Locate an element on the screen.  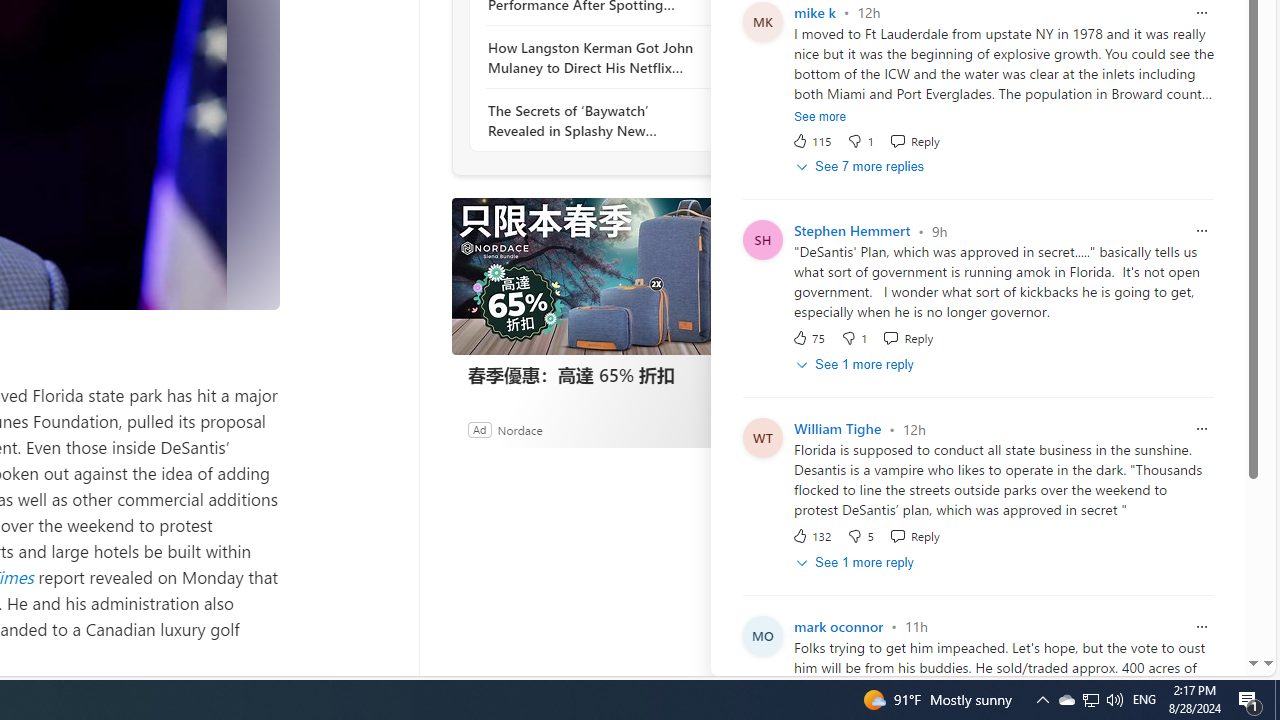
See 7 more replies is located at coordinates (862, 167).